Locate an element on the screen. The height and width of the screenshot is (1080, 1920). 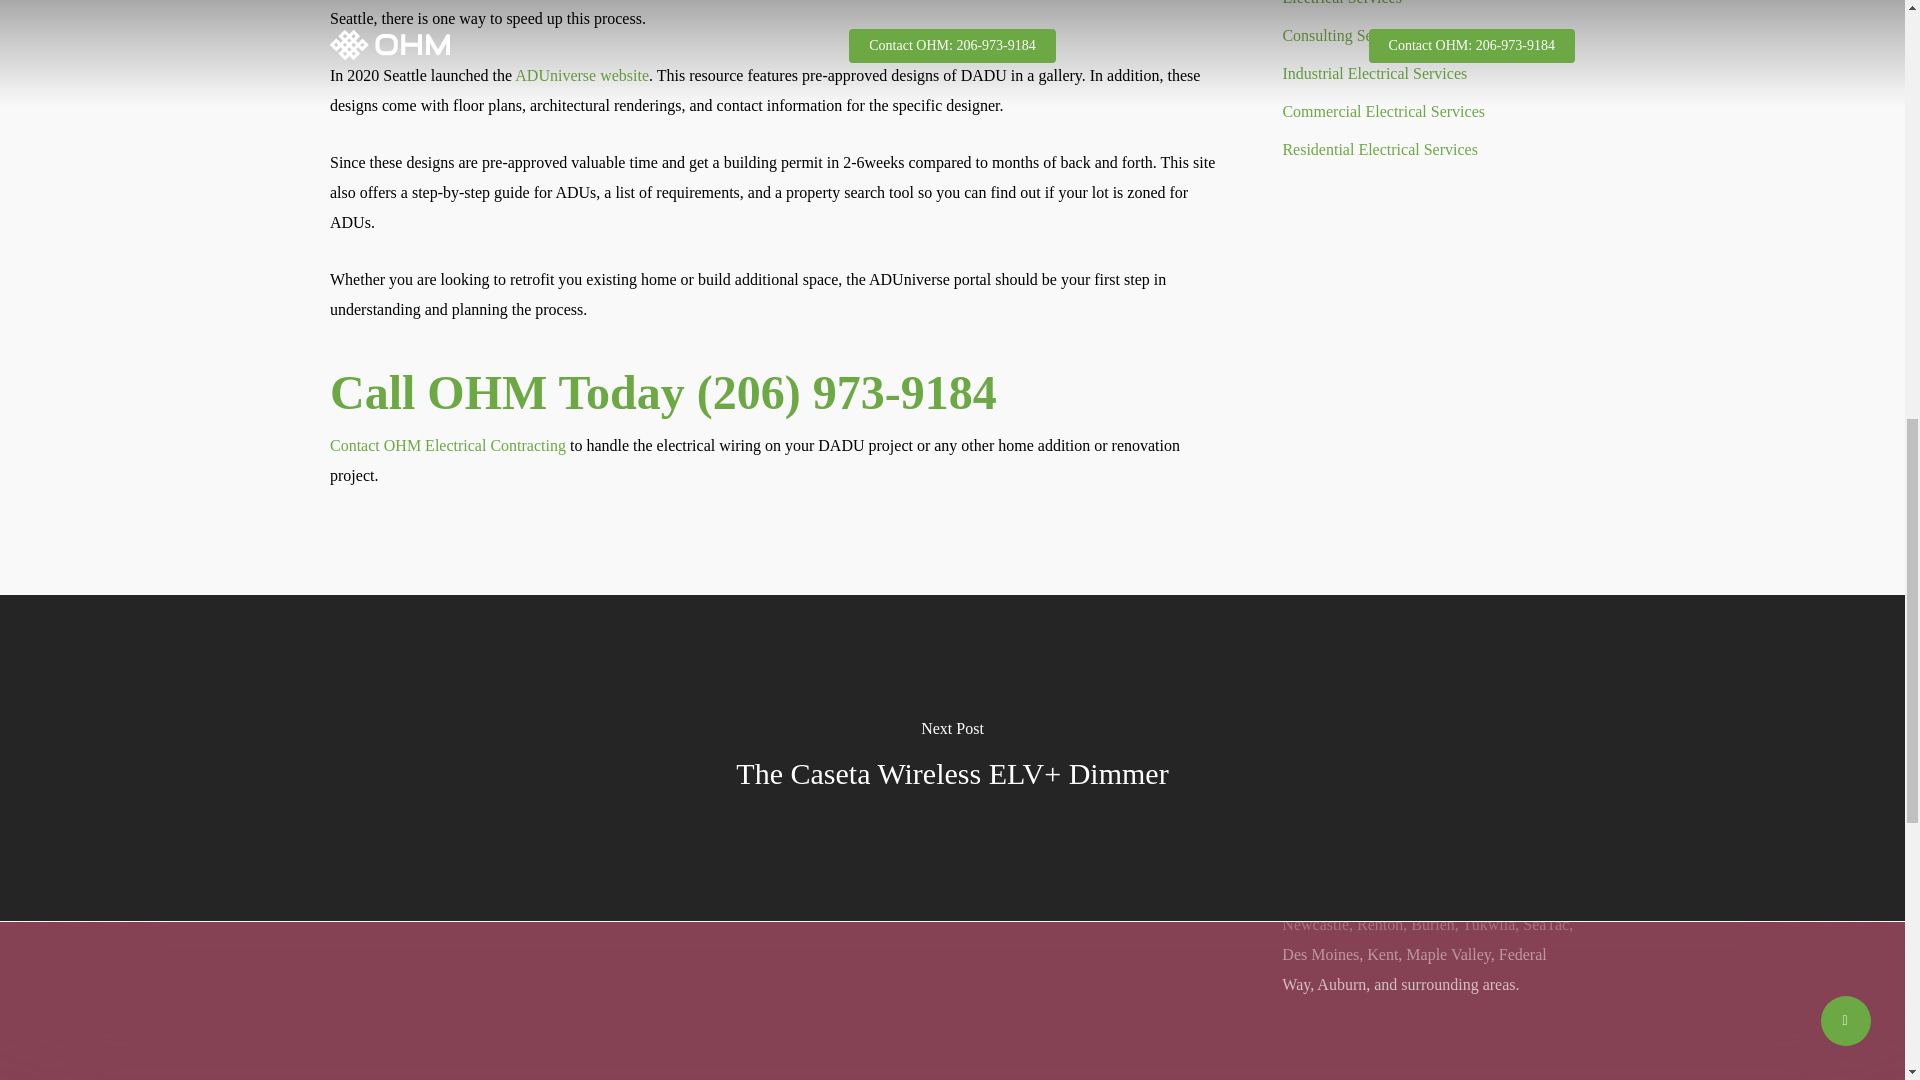
Electrical Services is located at coordinates (1428, 6).